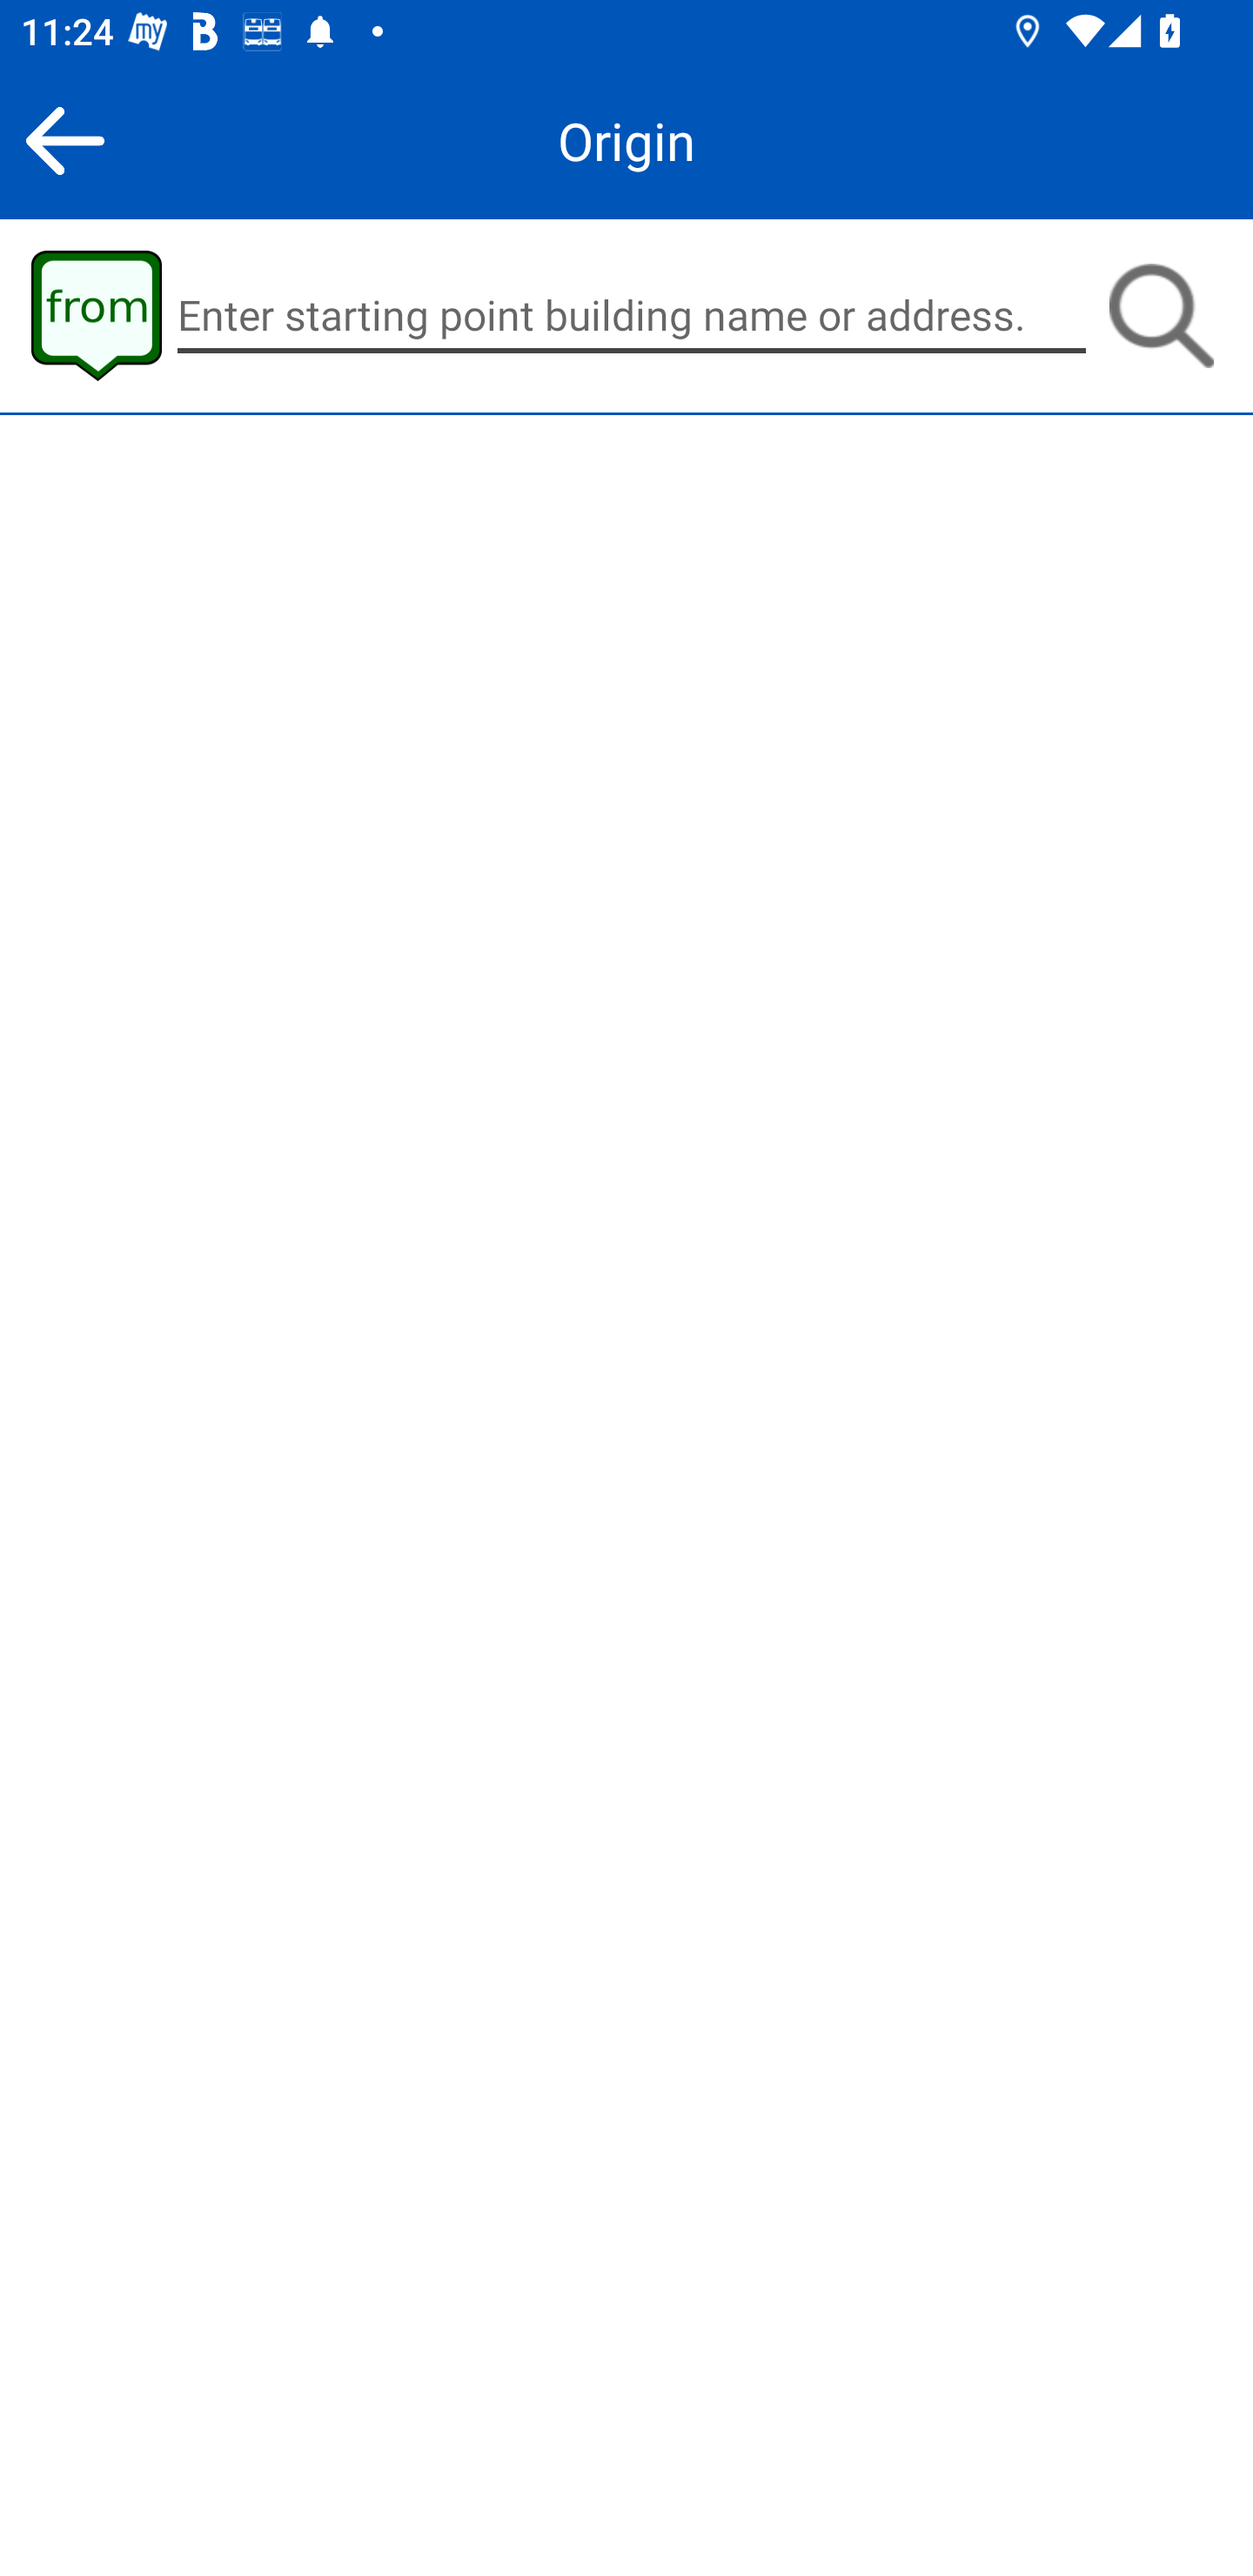 This screenshot has height=2576, width=1253. I want to click on Back, so click(64, 140).